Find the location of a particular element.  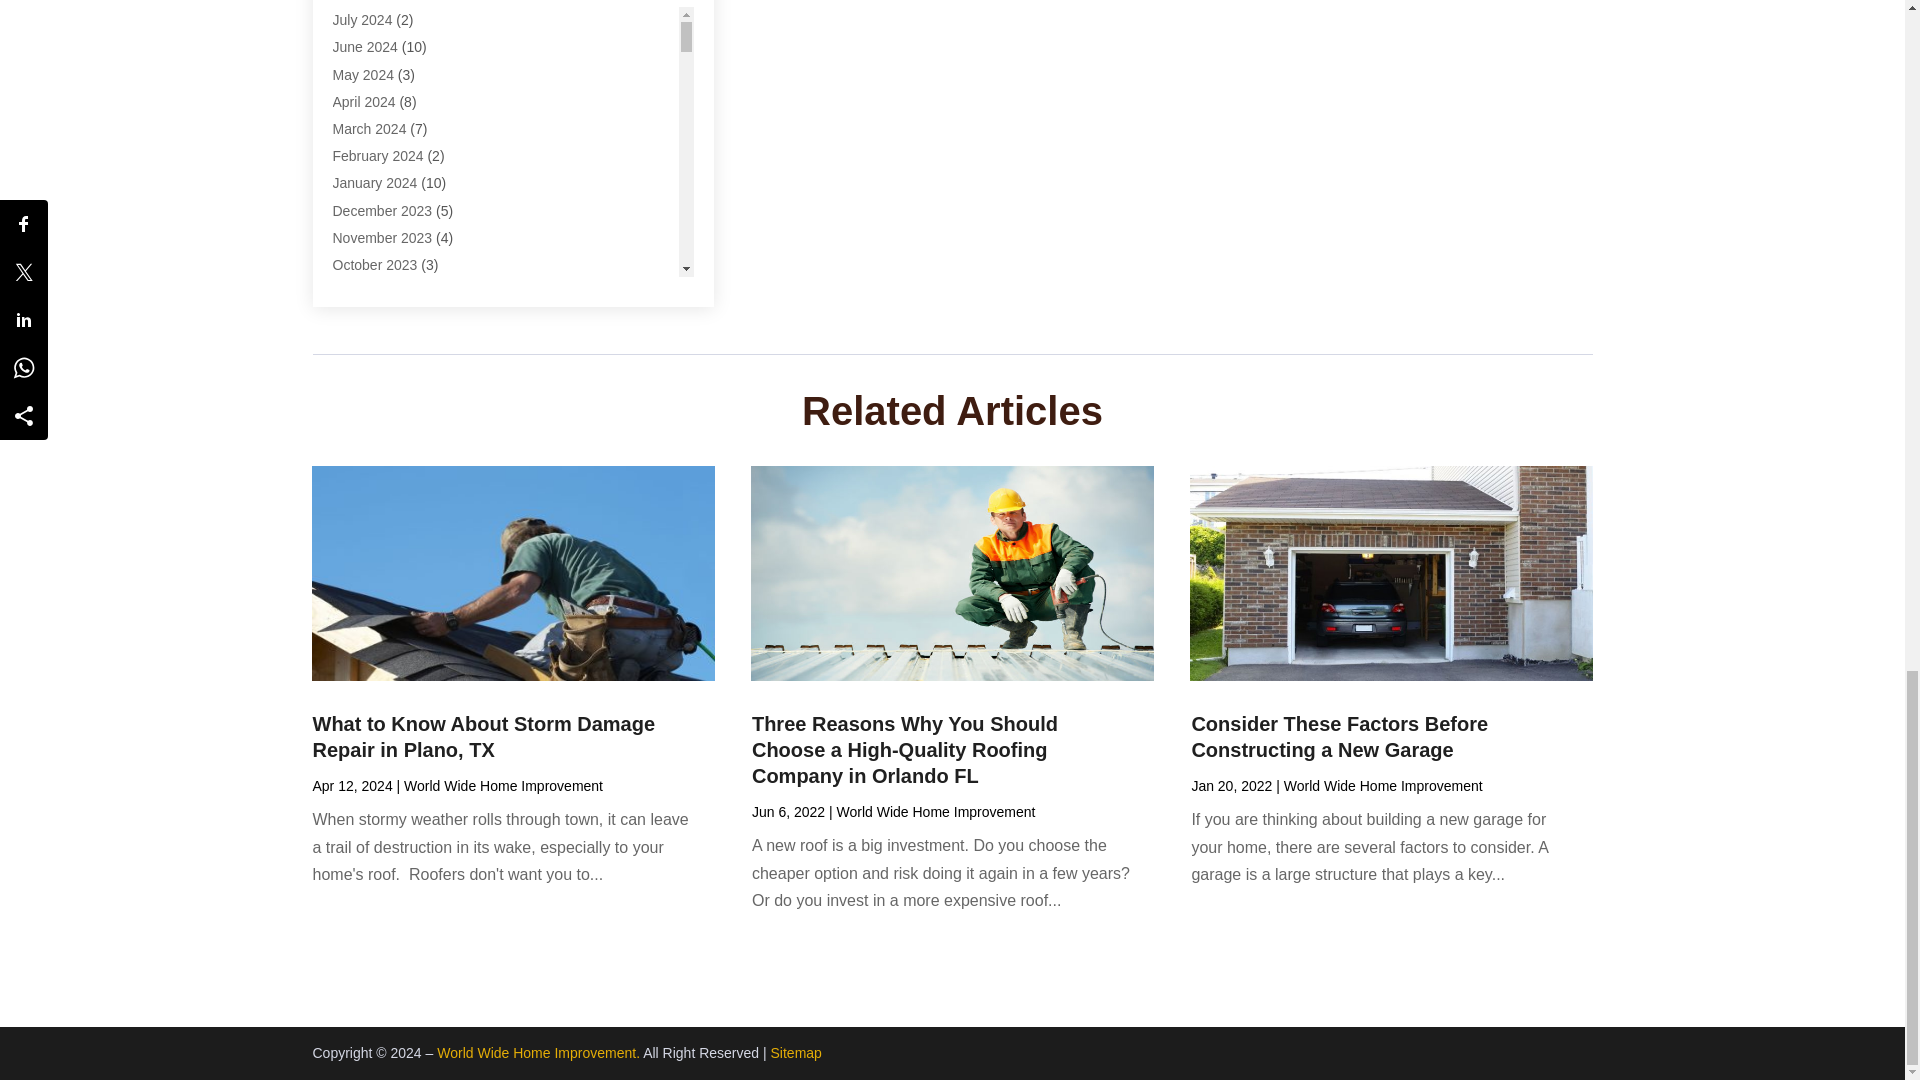

Custom Home Builder is located at coordinates (400, 188).